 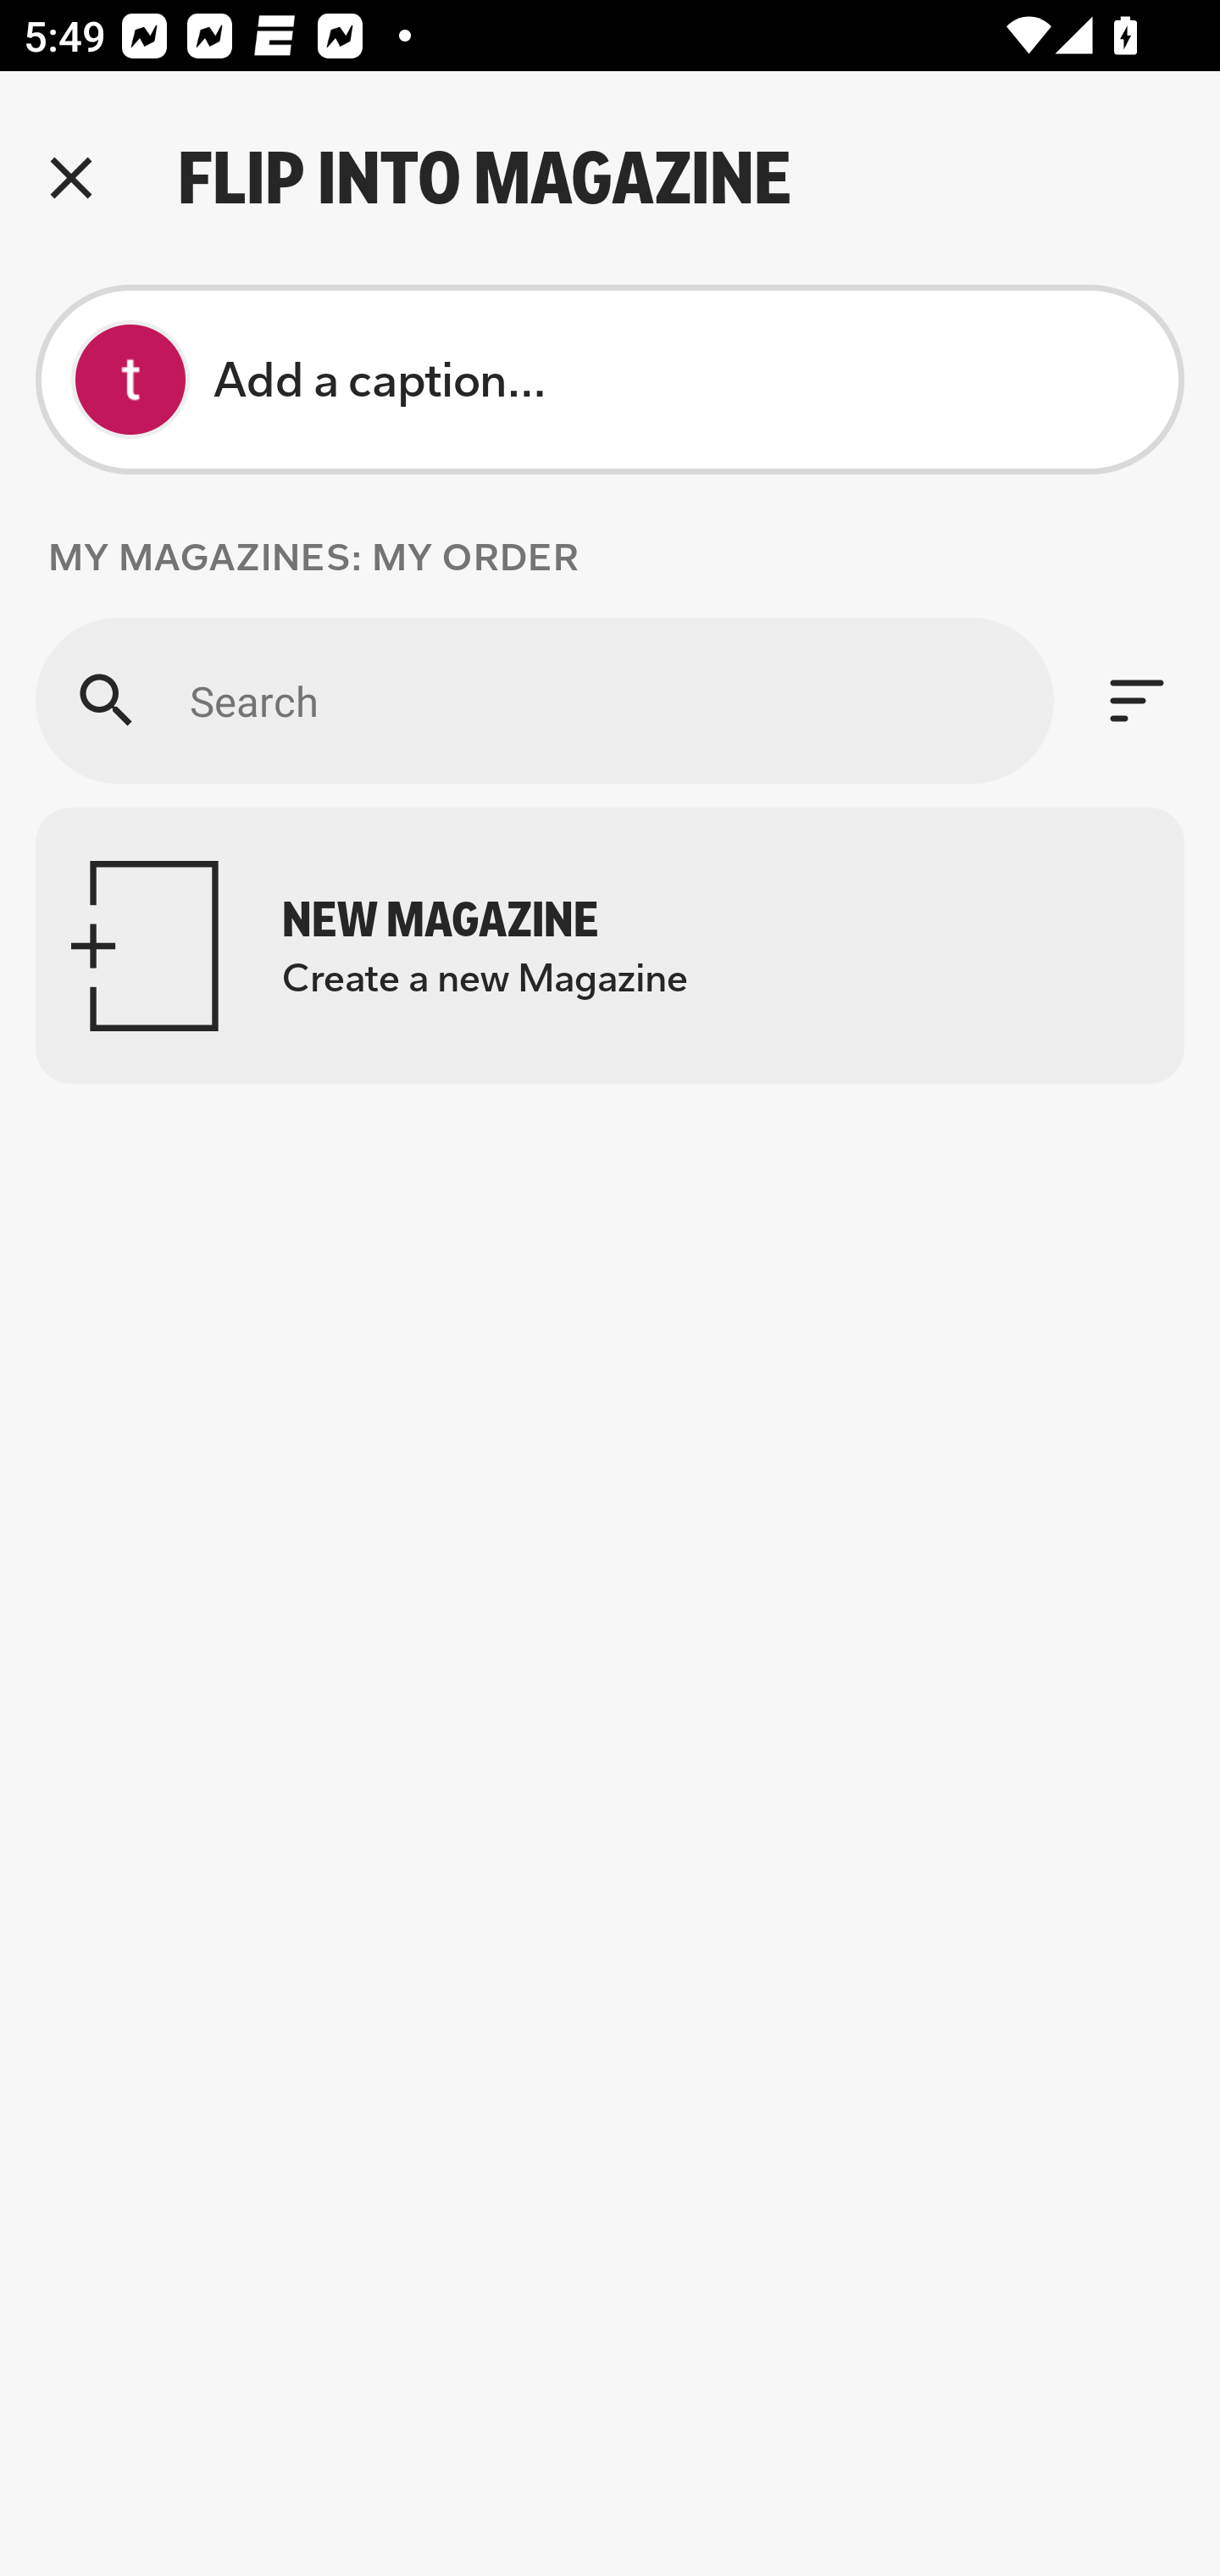 What do you see at coordinates (610, 946) in the screenshot?
I see `NEW MAGAZINE Create a new Magazine` at bounding box center [610, 946].